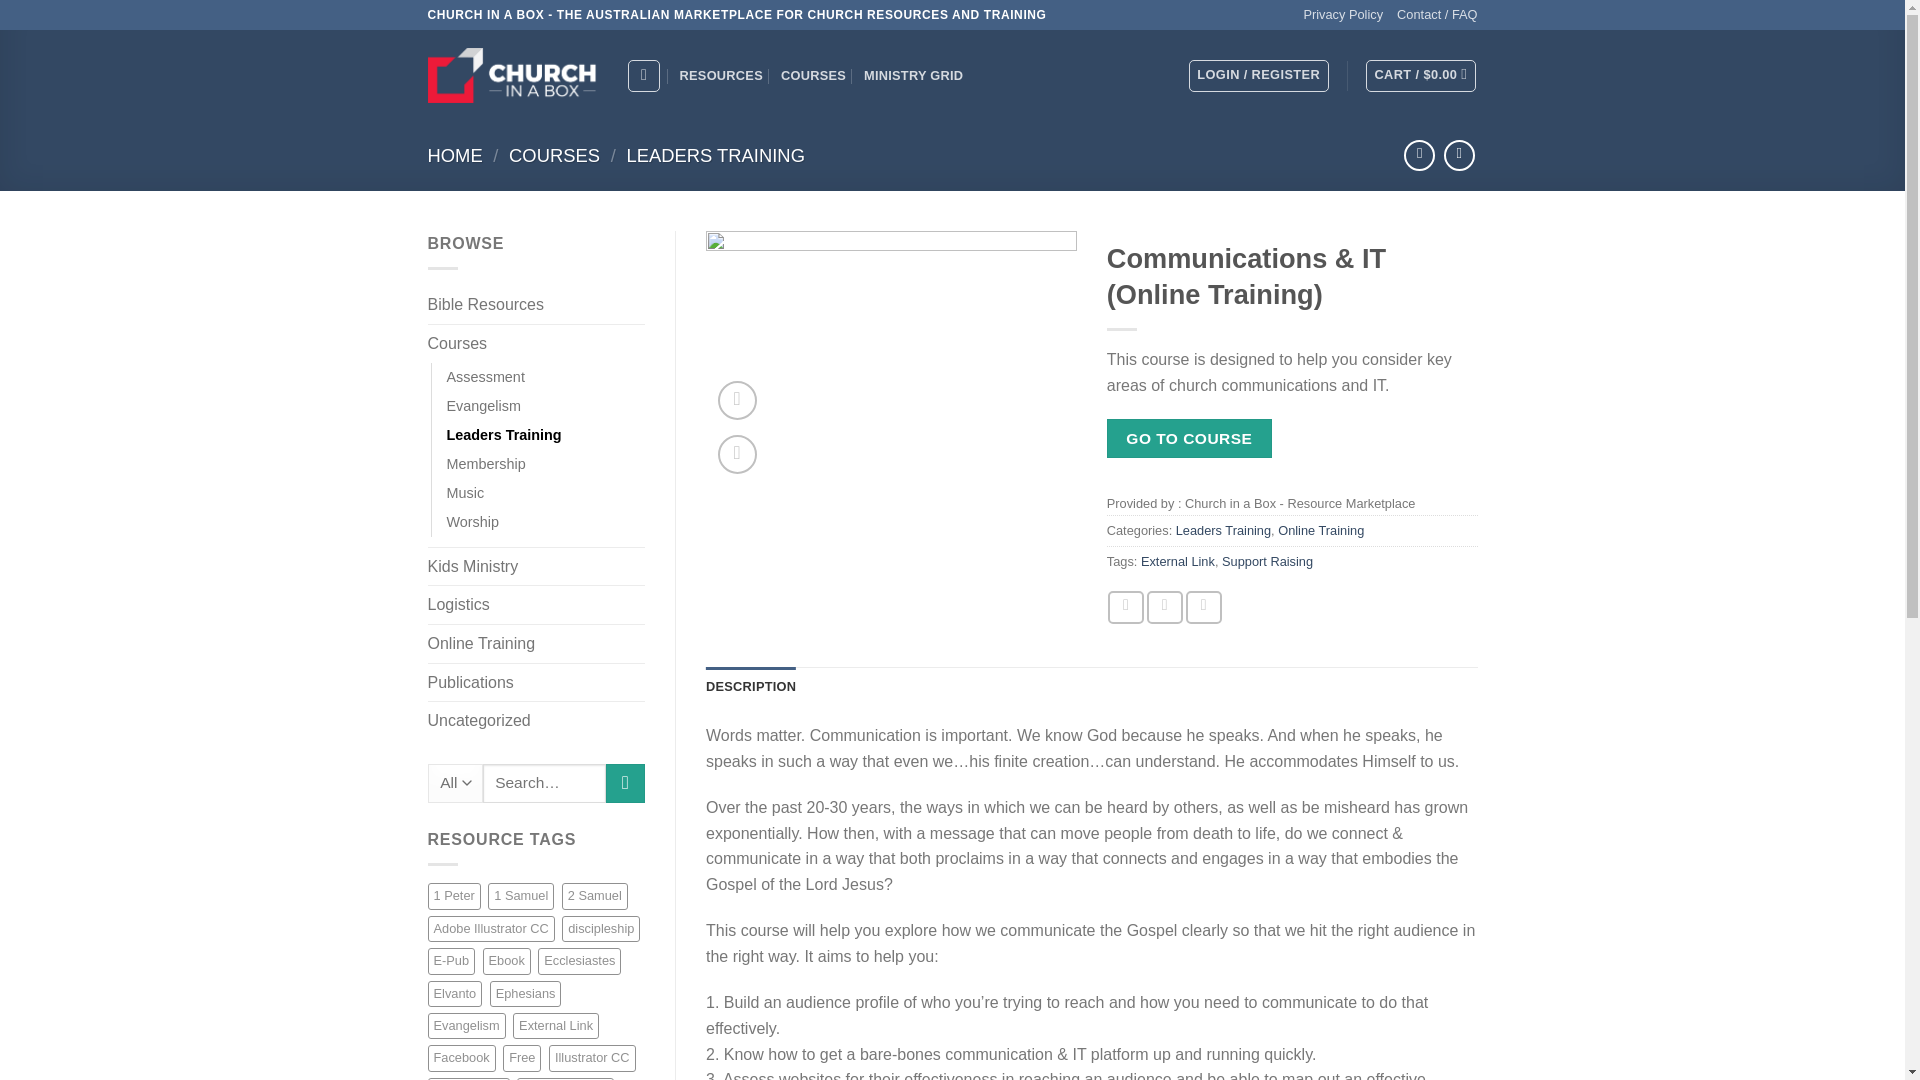  I want to click on Online Training, so click(536, 644).